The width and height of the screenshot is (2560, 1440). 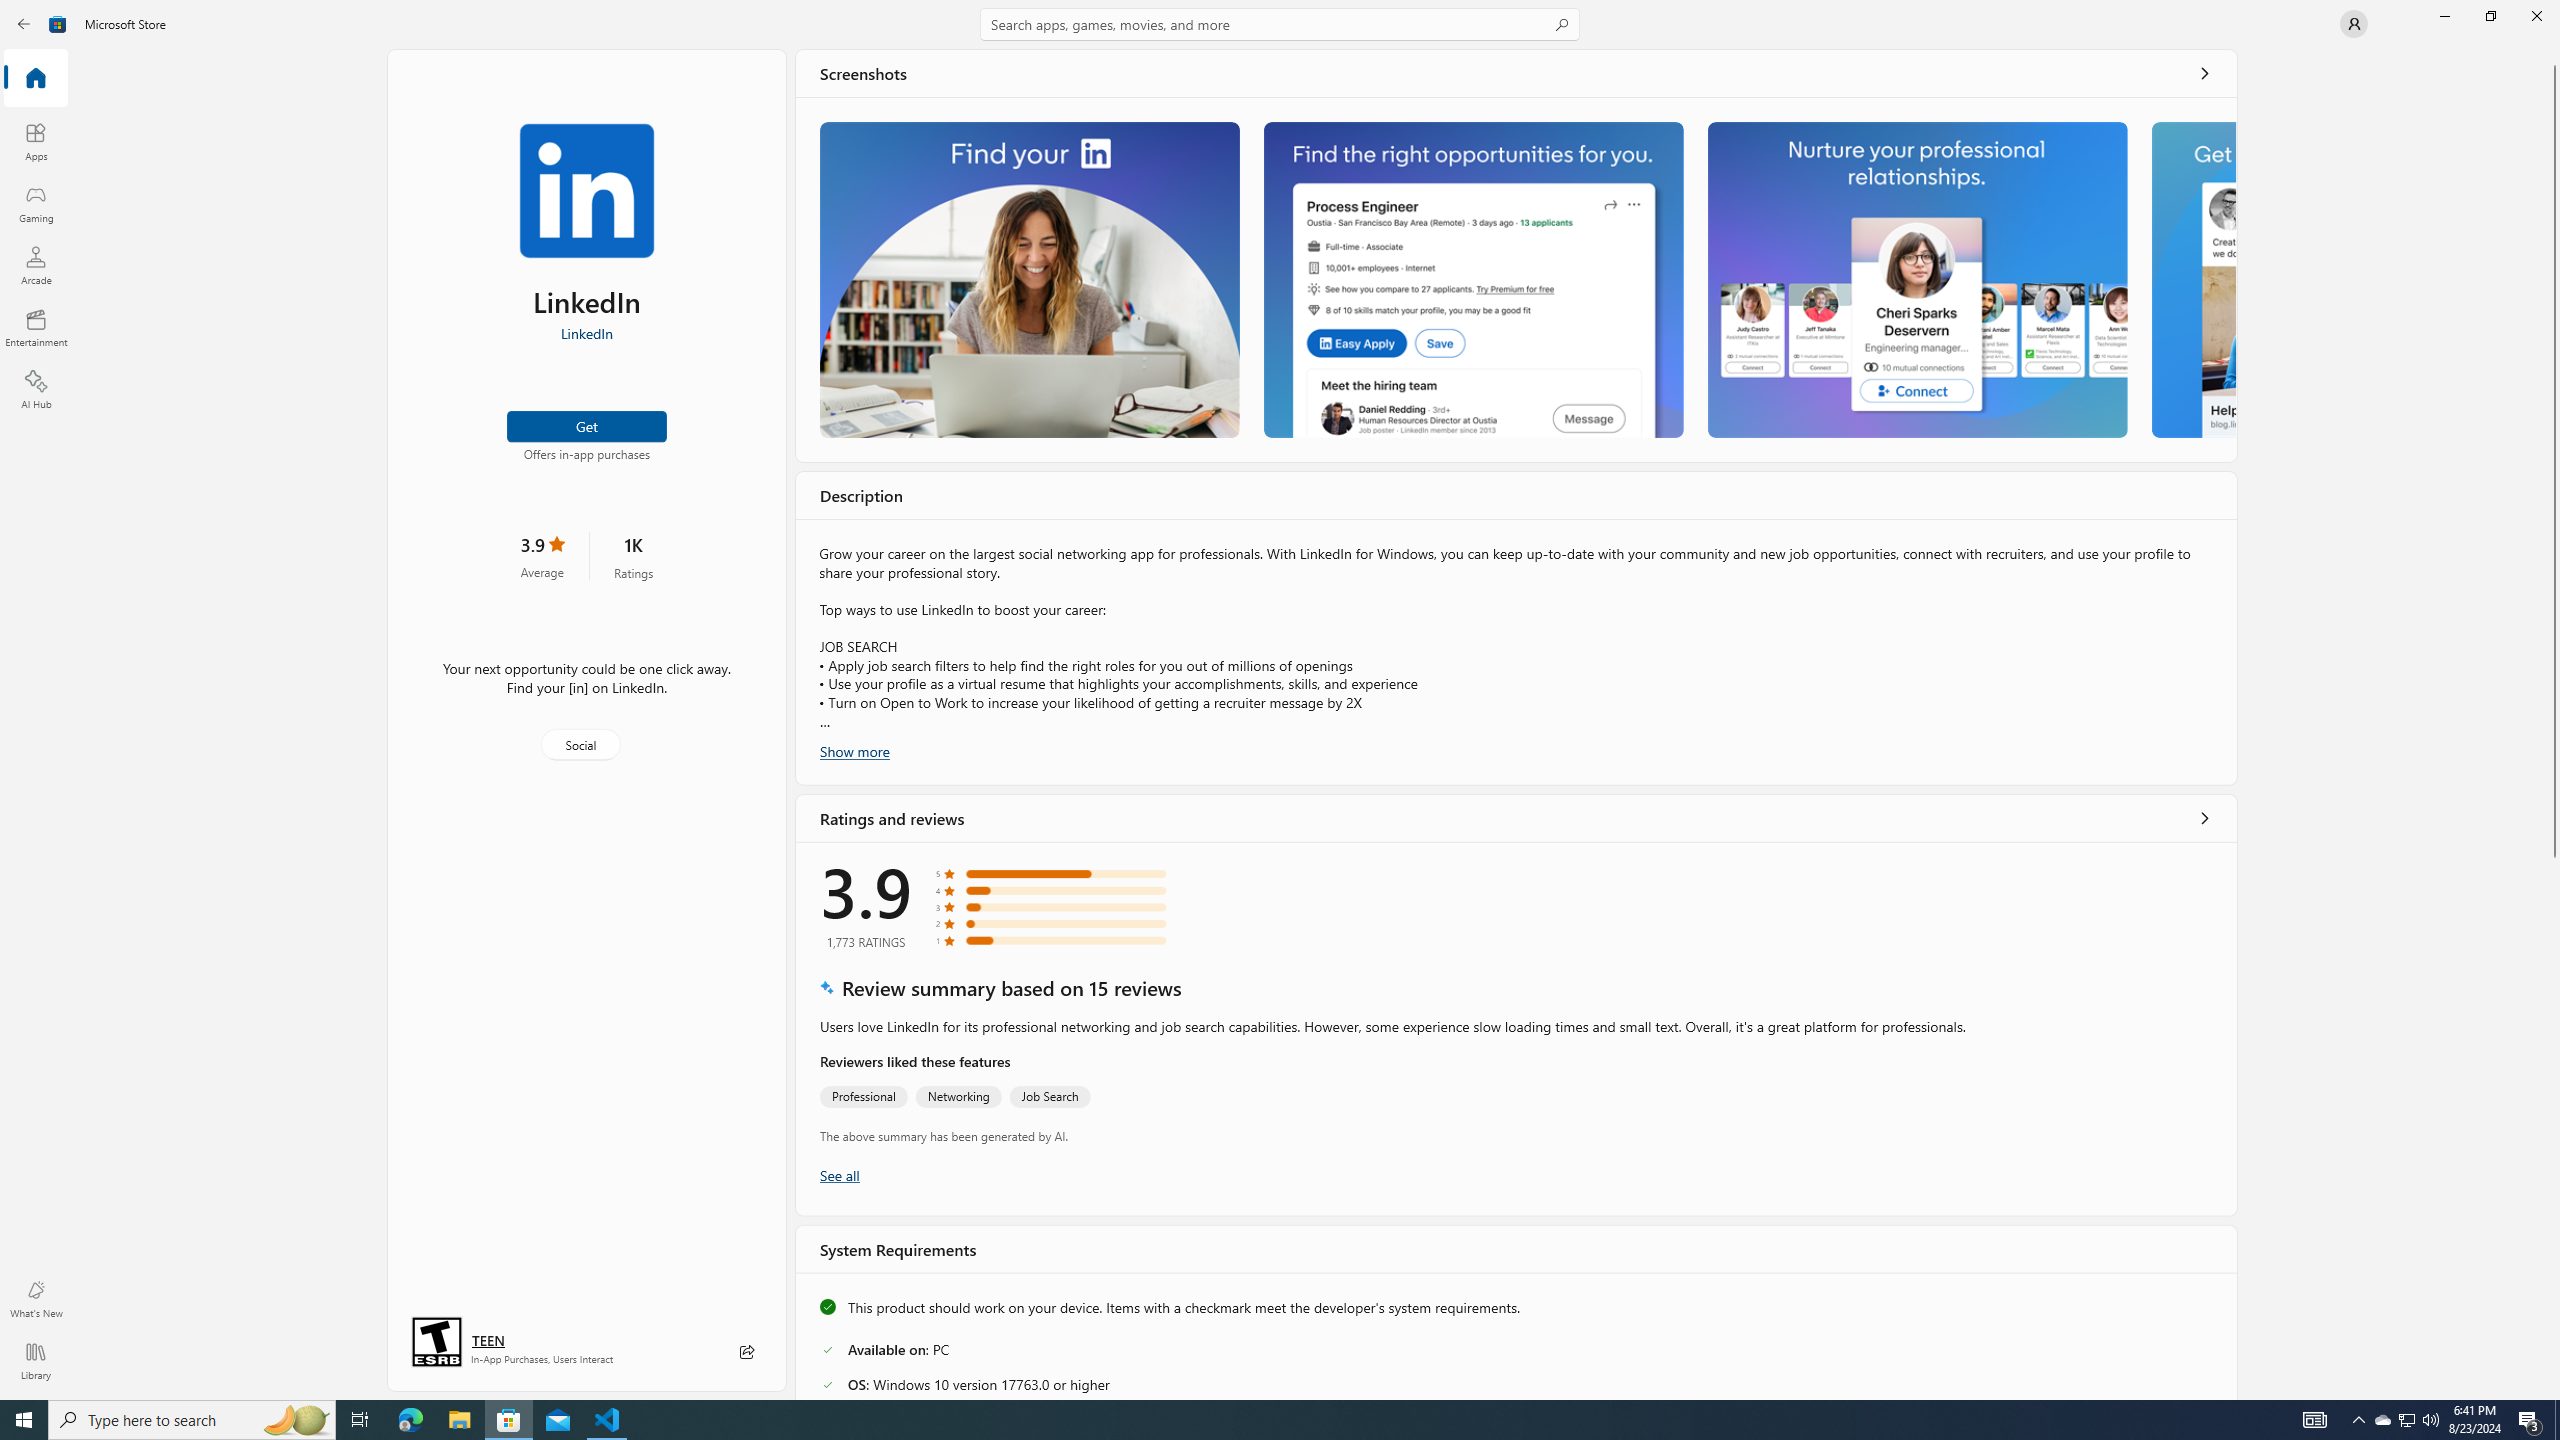 I want to click on Show all ratings and reviews, so click(x=2205, y=818).